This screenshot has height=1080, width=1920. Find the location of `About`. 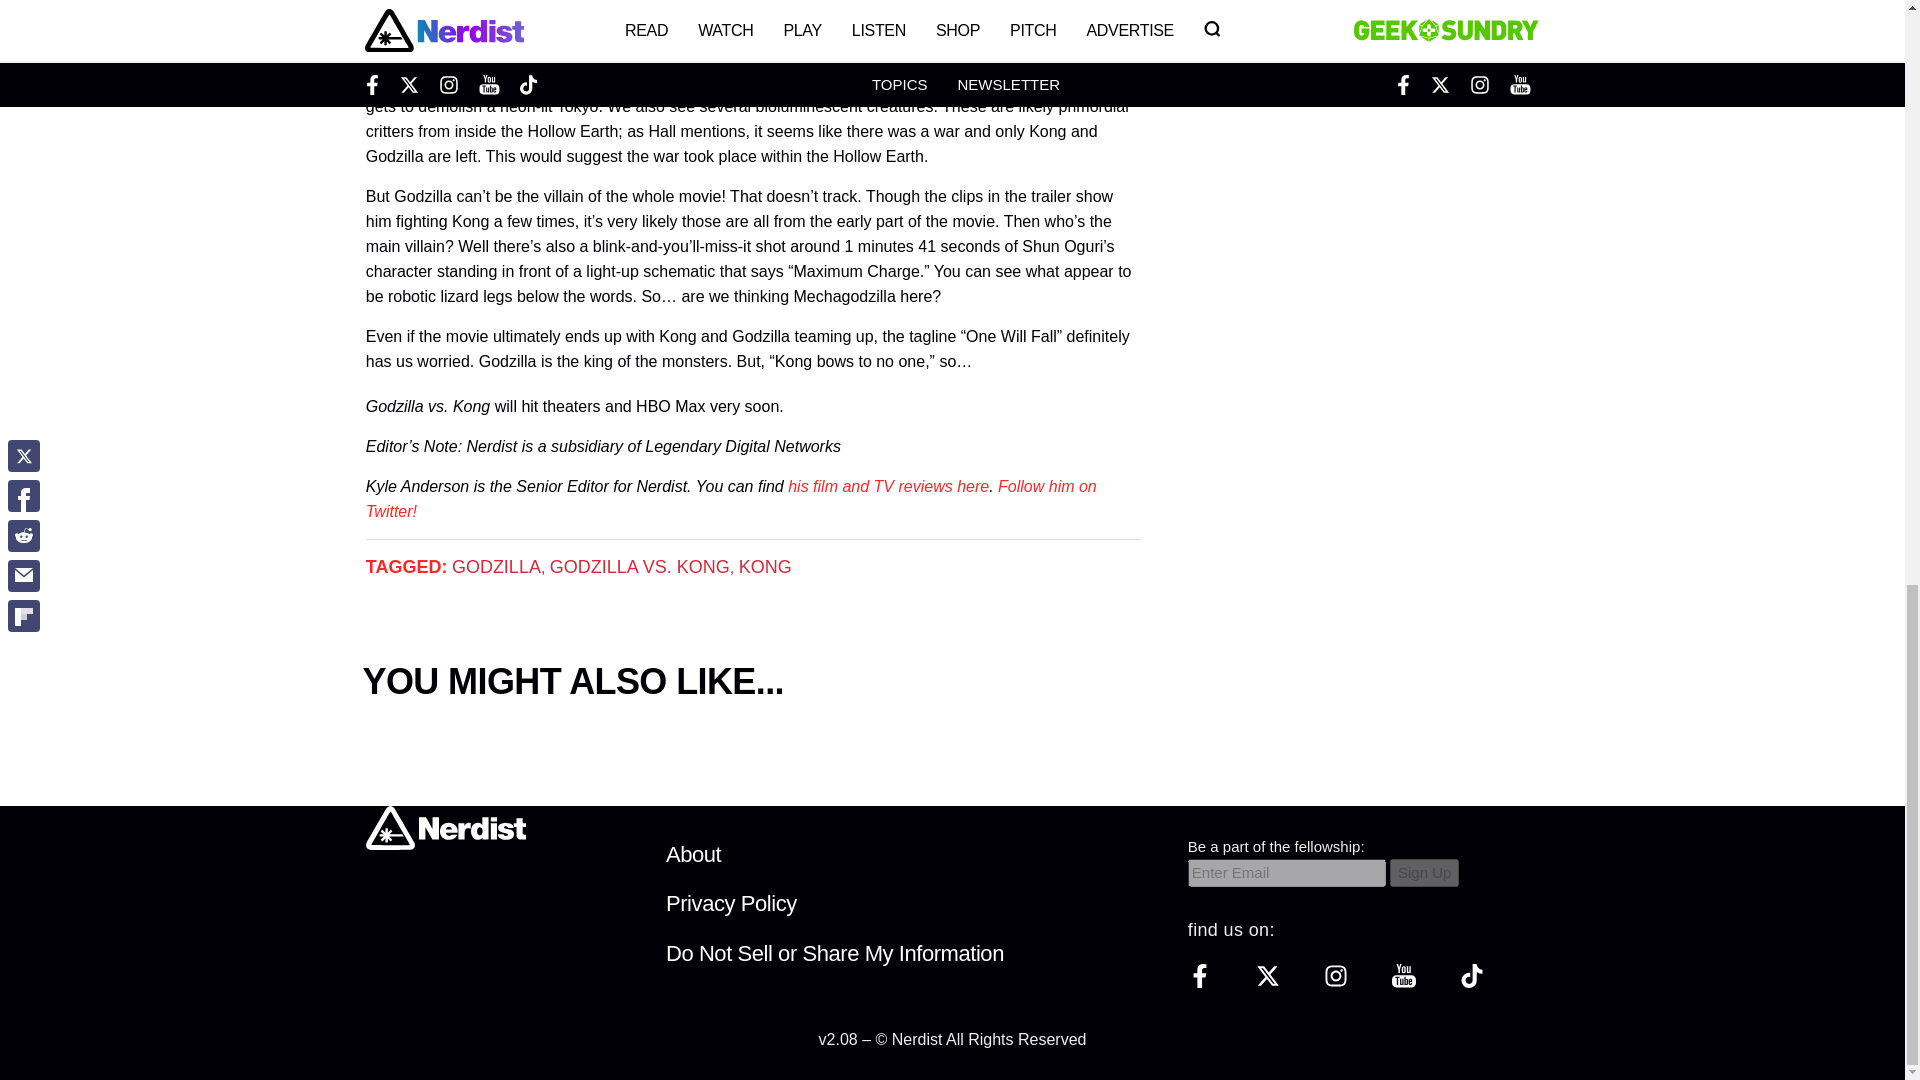

About is located at coordinates (694, 854).